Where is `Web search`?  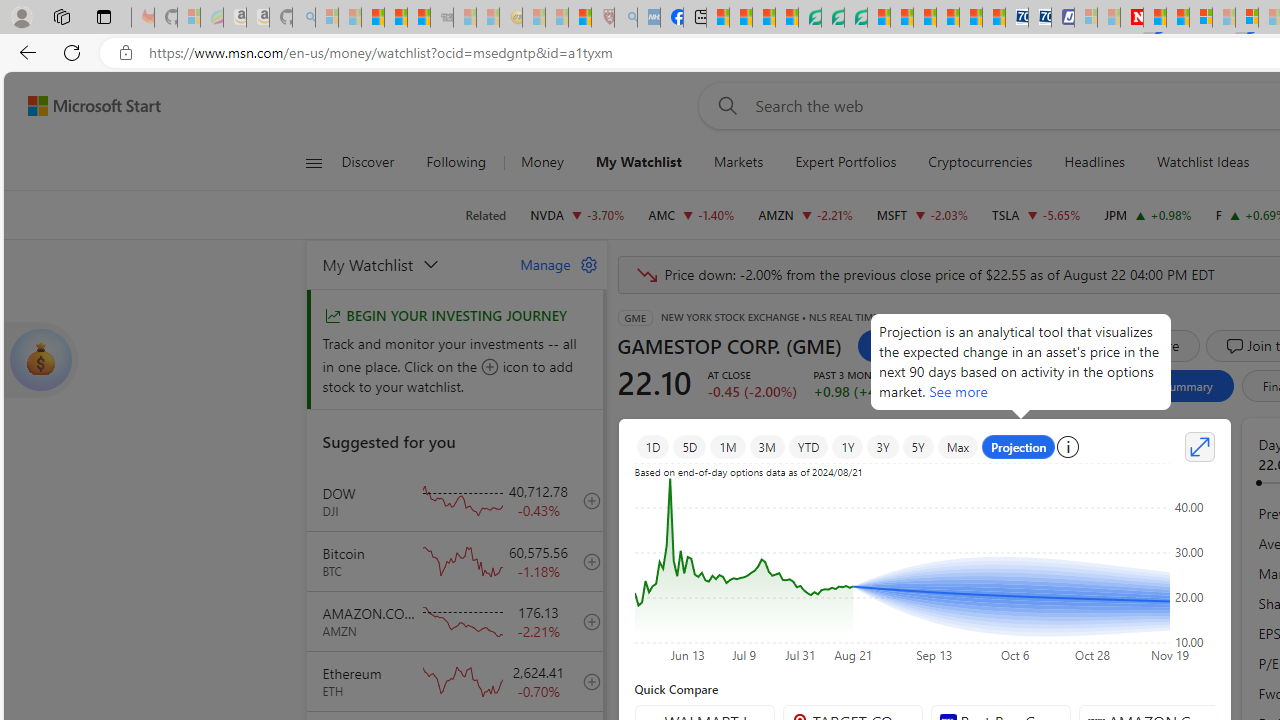 Web search is located at coordinates (724, 105).